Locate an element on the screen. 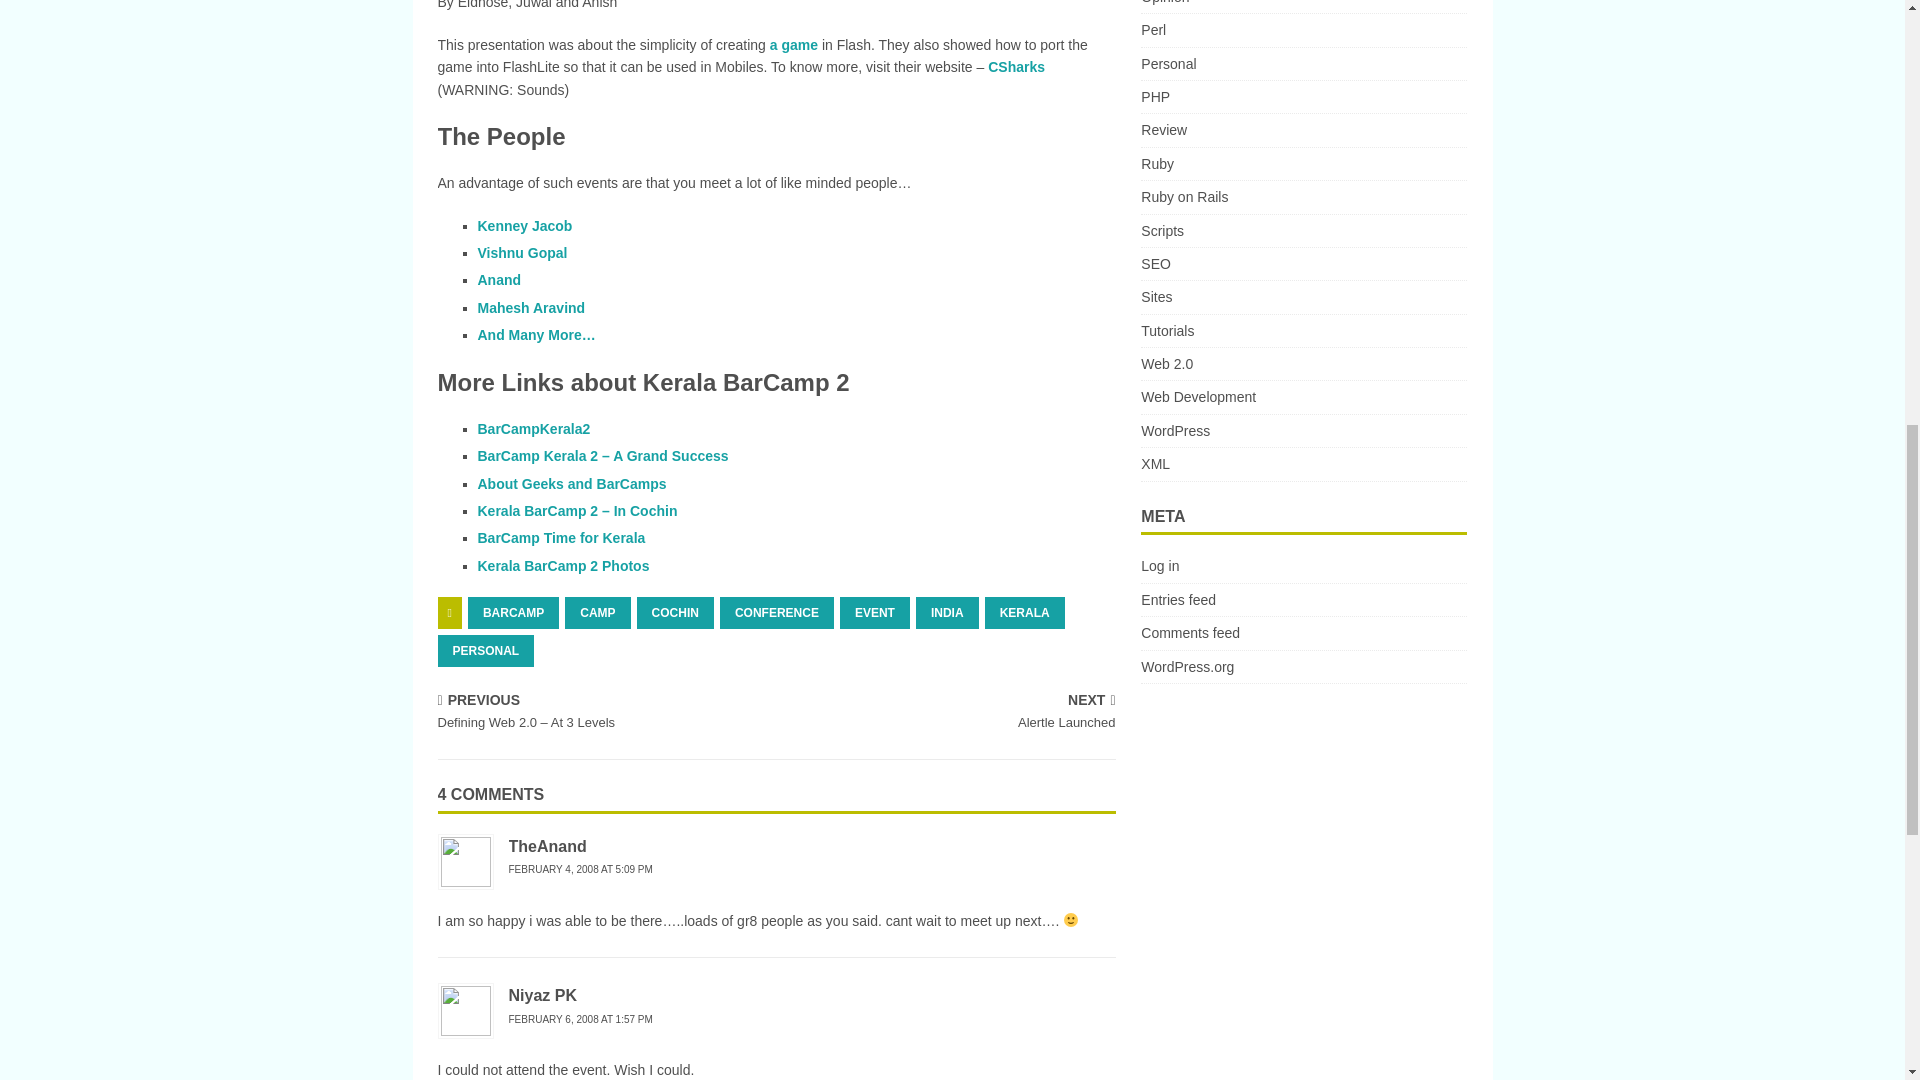  CONFERENCE is located at coordinates (776, 612).